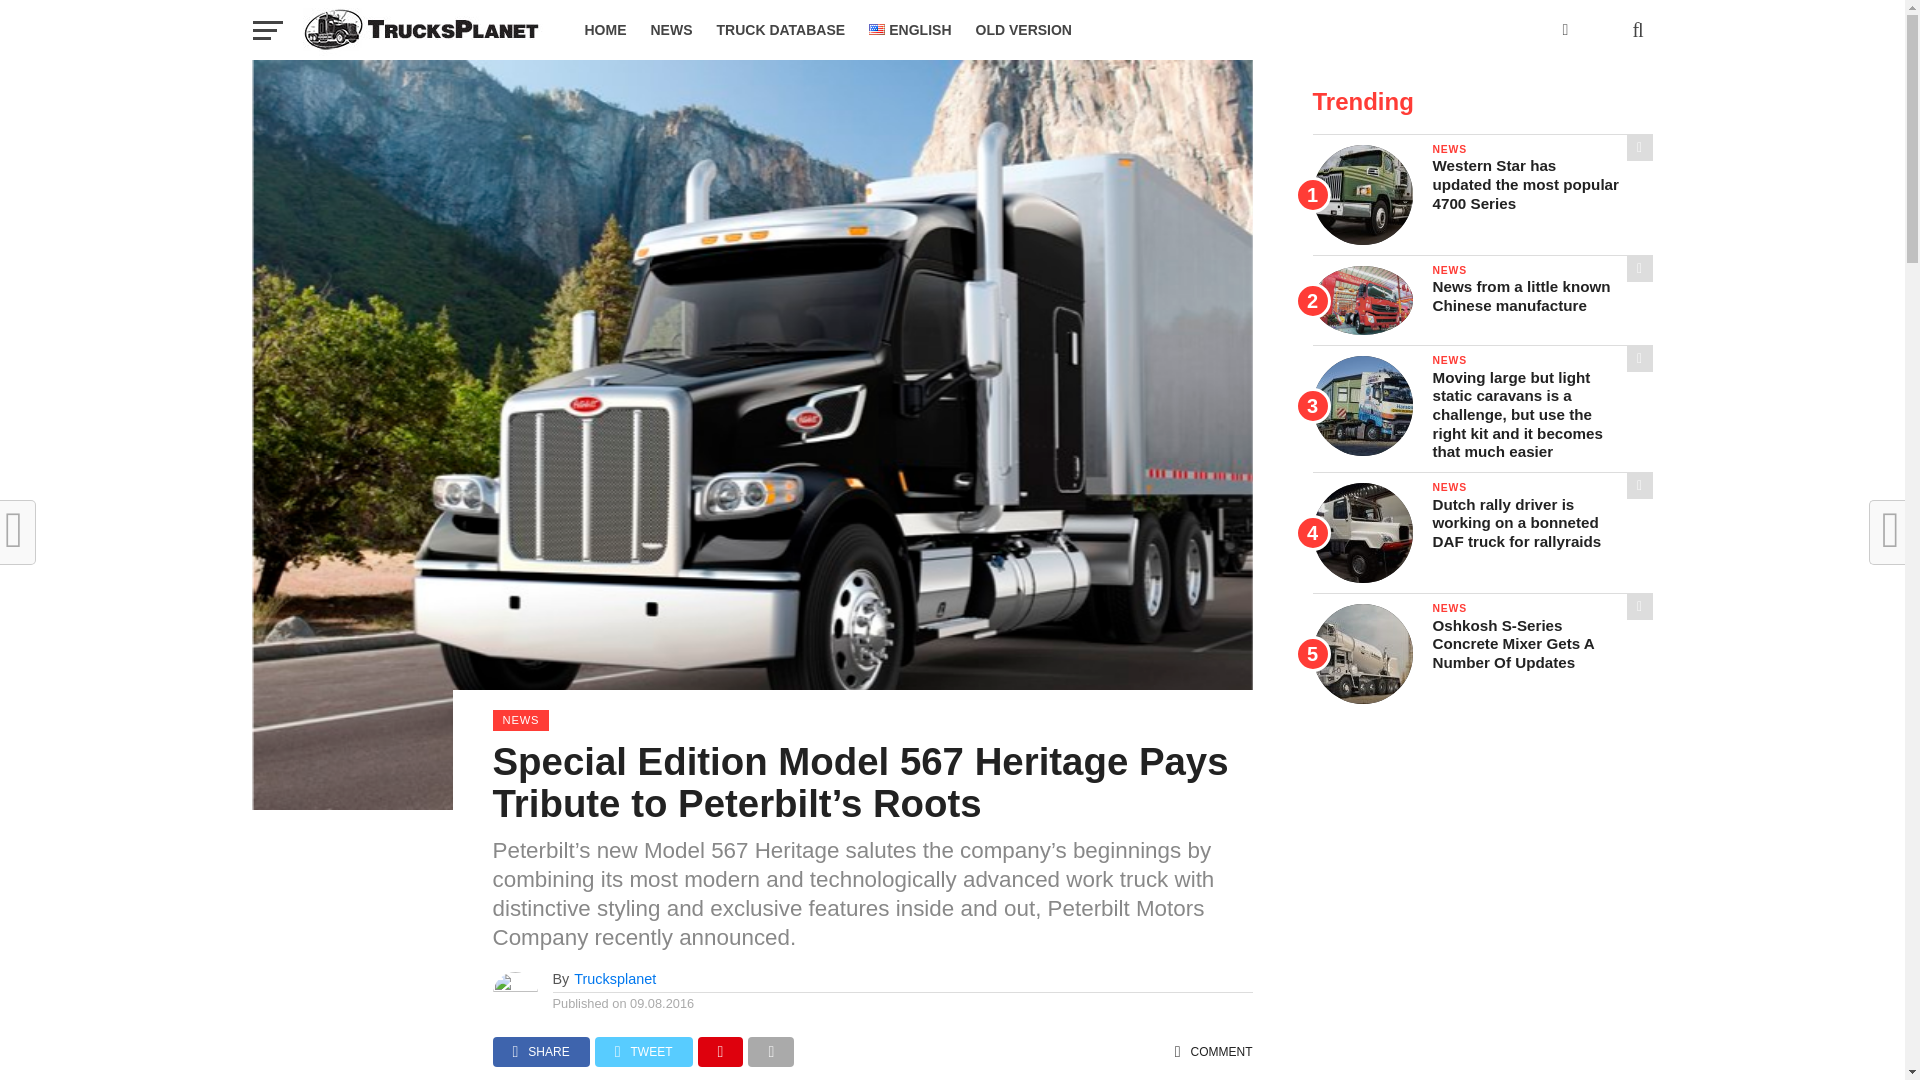 The image size is (1920, 1080). What do you see at coordinates (604, 30) in the screenshot?
I see `HOME` at bounding box center [604, 30].